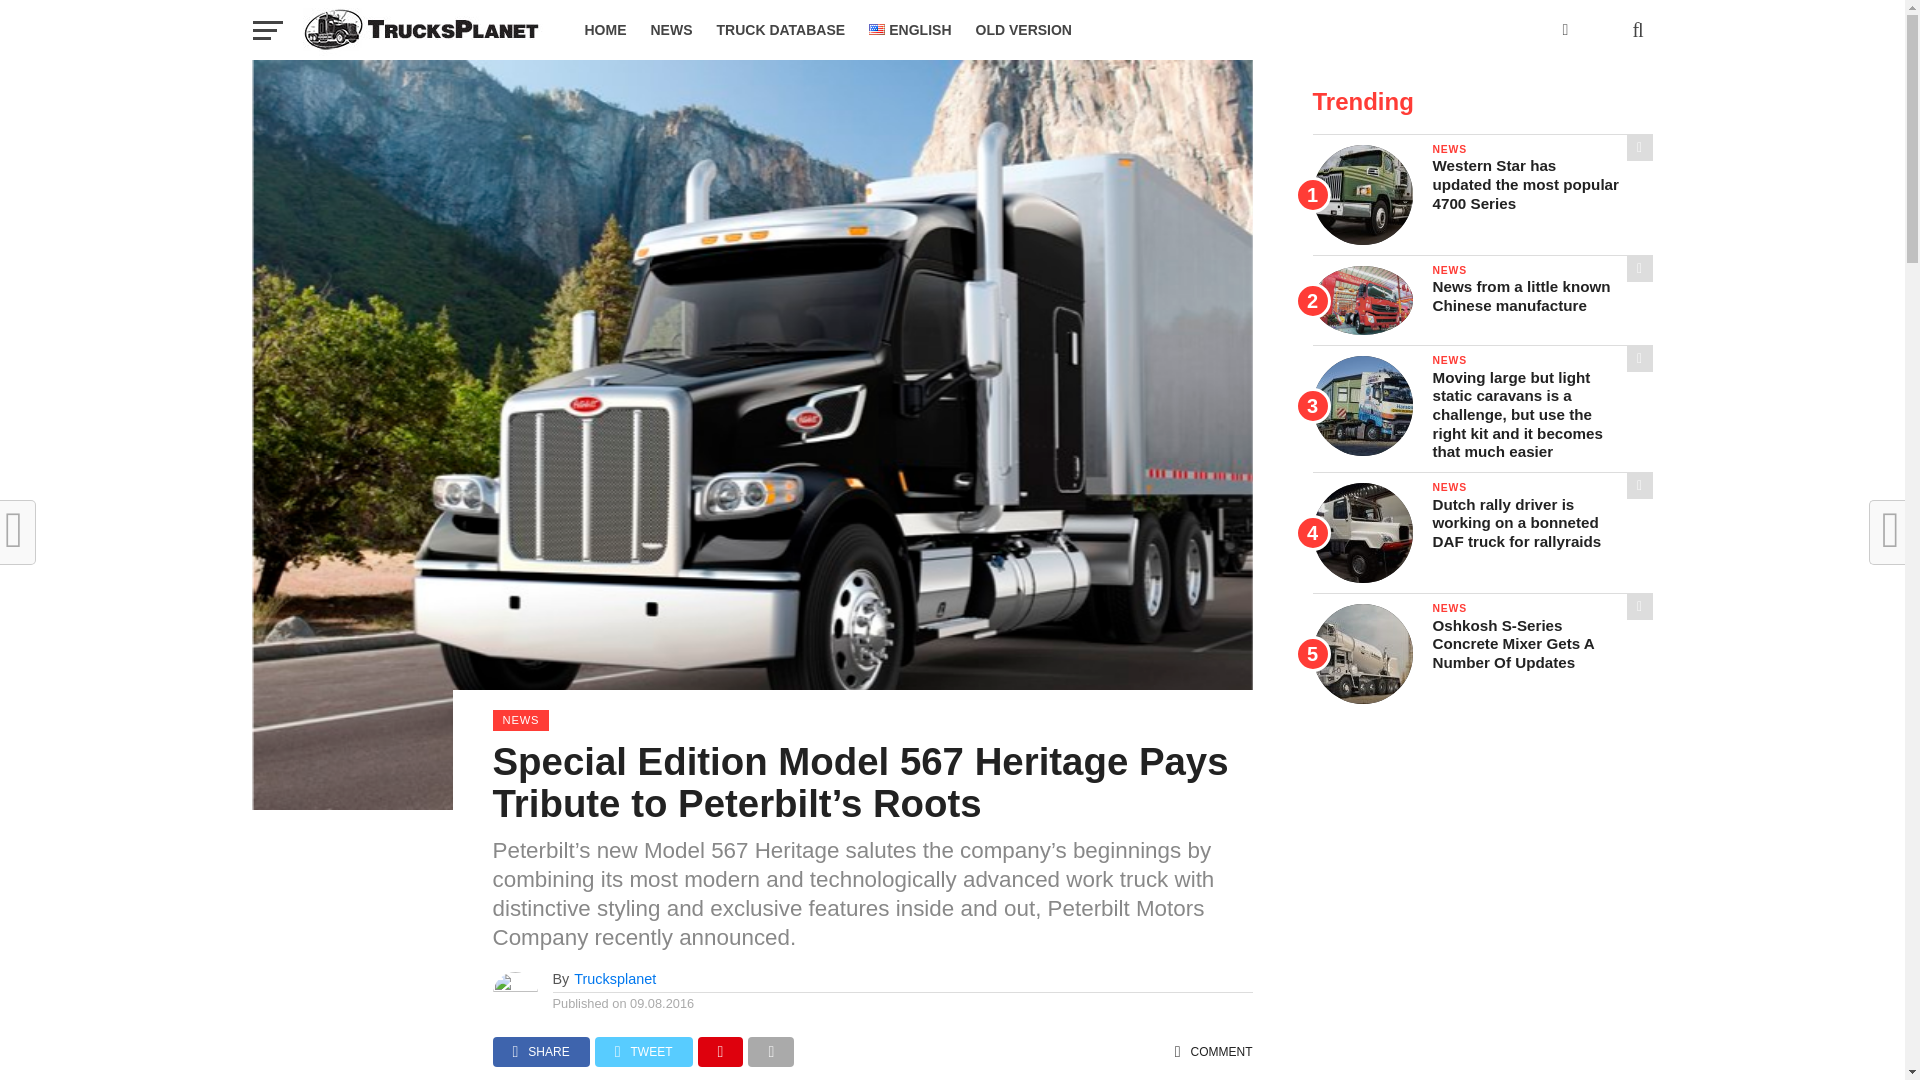 The image size is (1920, 1080). What do you see at coordinates (604, 30) in the screenshot?
I see `HOME` at bounding box center [604, 30].